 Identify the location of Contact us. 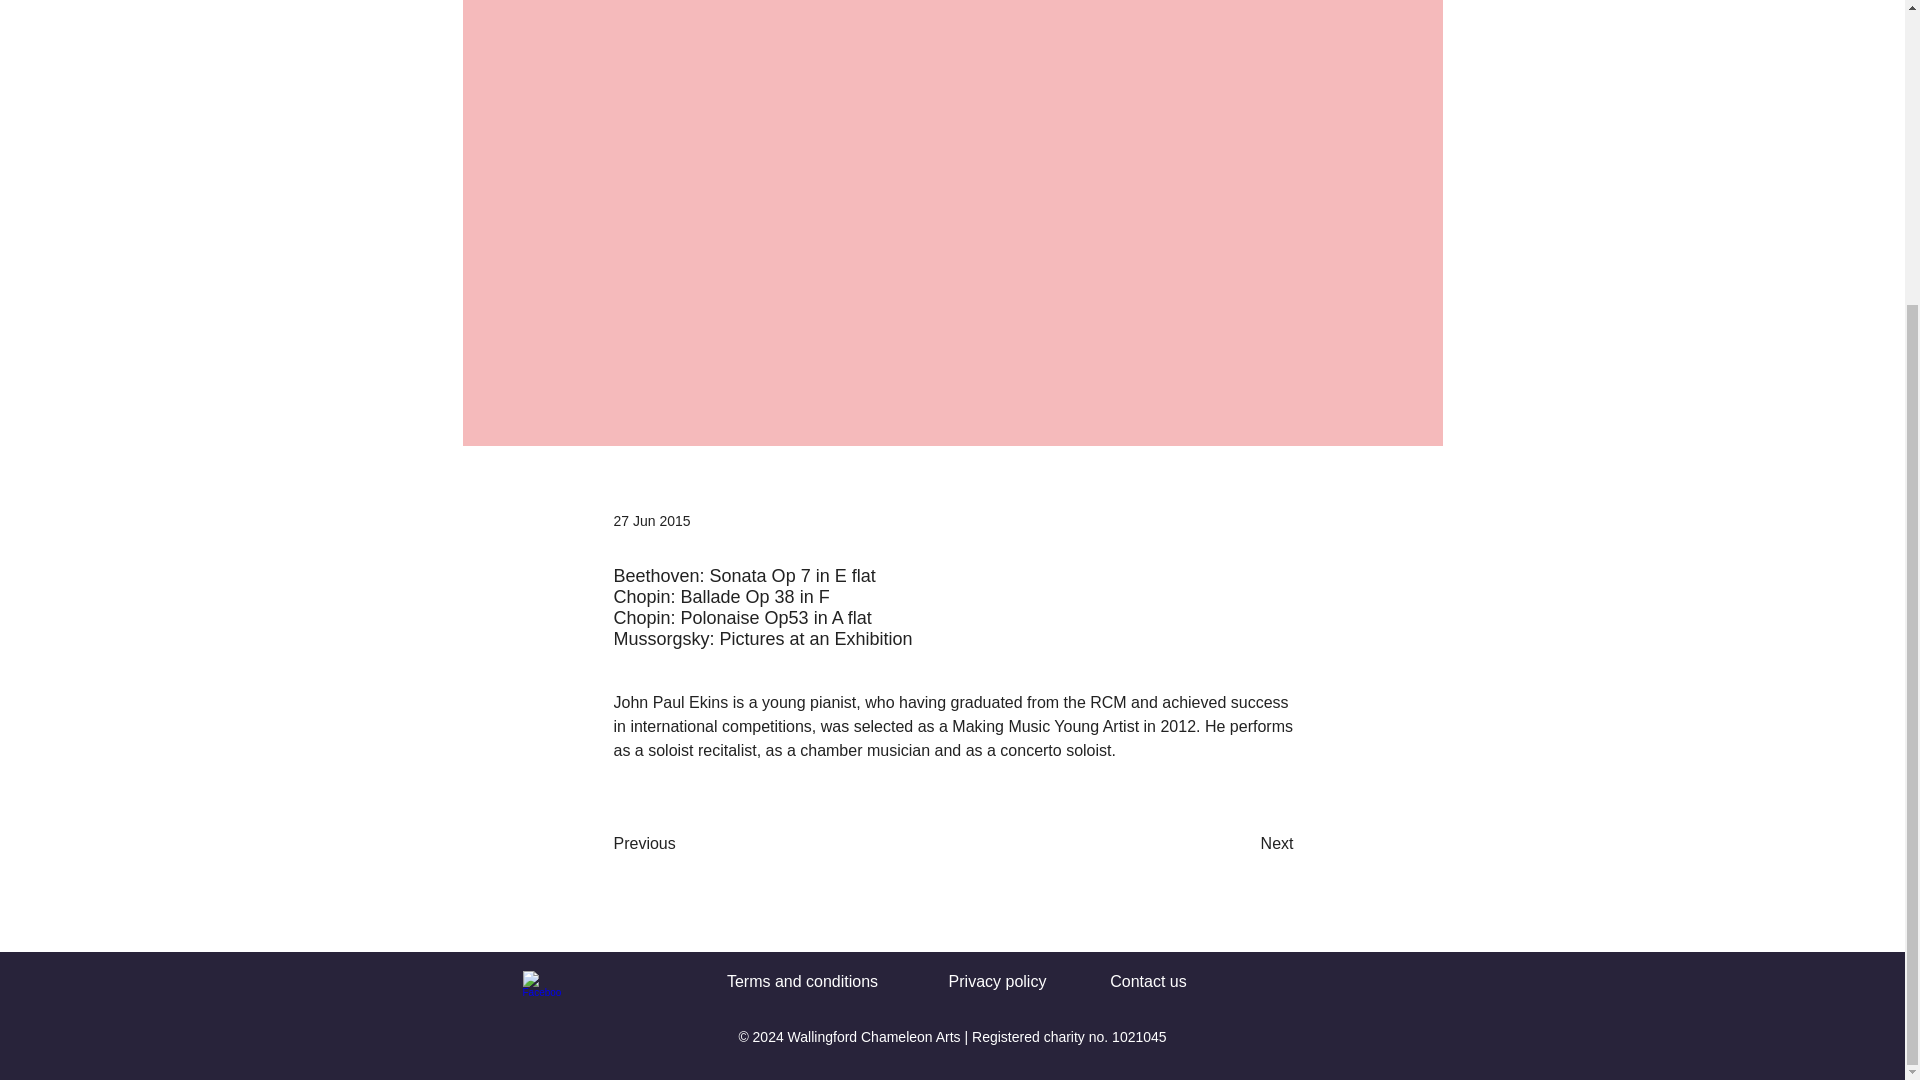
(1148, 982).